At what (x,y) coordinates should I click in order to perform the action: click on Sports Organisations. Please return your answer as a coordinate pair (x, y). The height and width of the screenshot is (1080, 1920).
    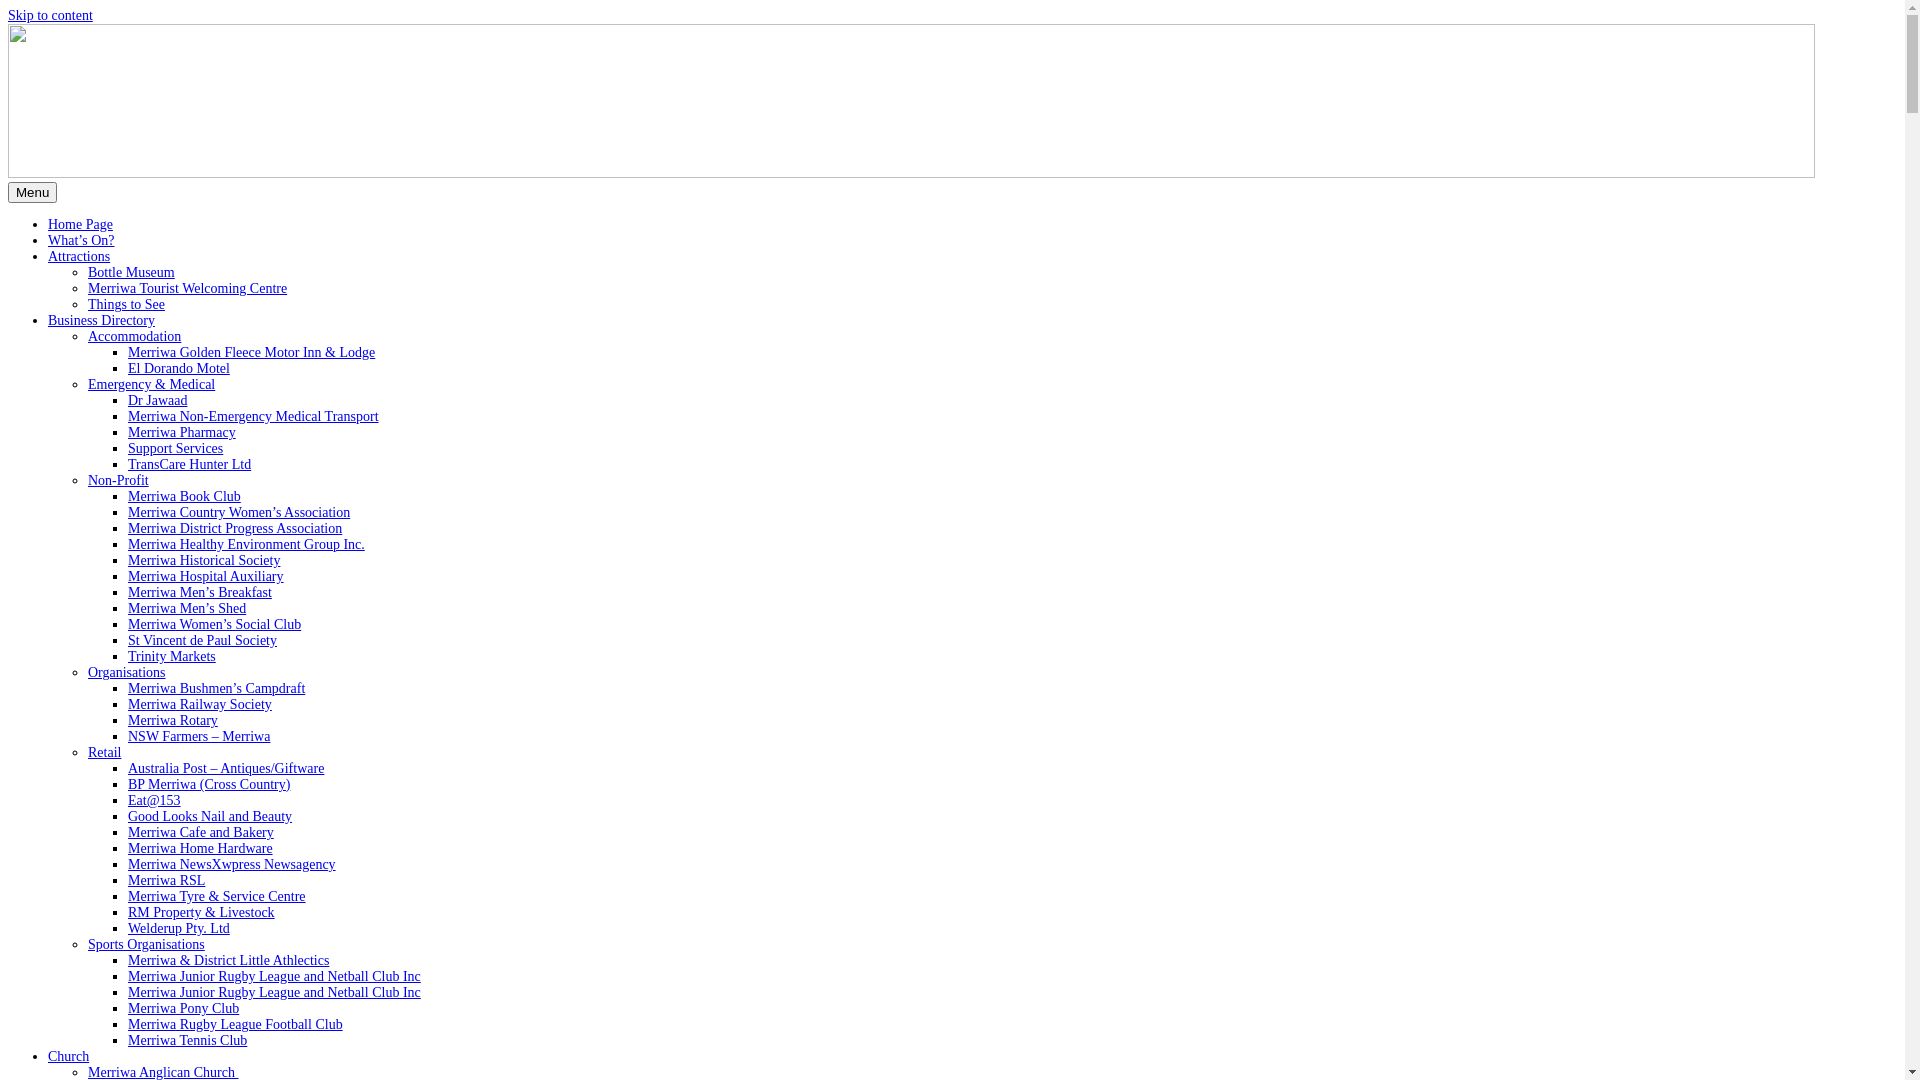
    Looking at the image, I should click on (146, 944).